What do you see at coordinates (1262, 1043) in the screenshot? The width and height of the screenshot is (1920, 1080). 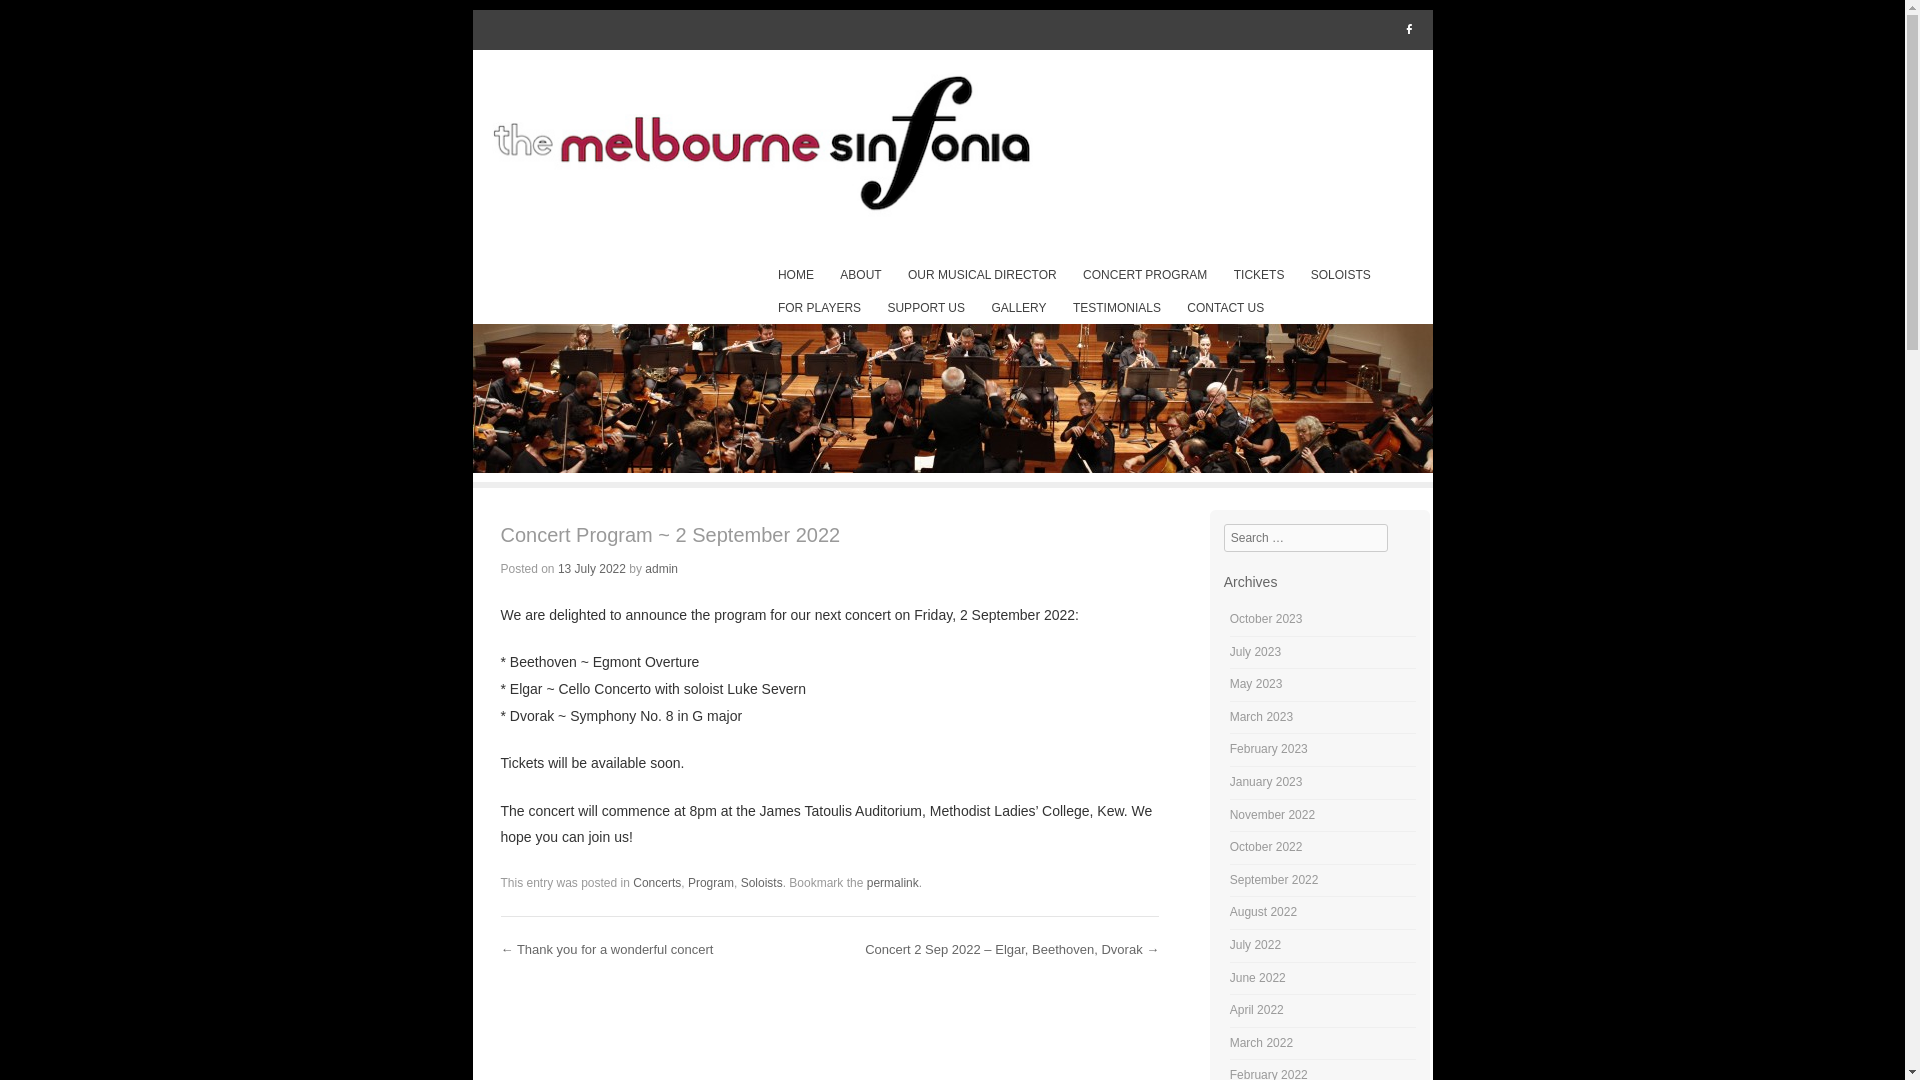 I see `March 2022` at bounding box center [1262, 1043].